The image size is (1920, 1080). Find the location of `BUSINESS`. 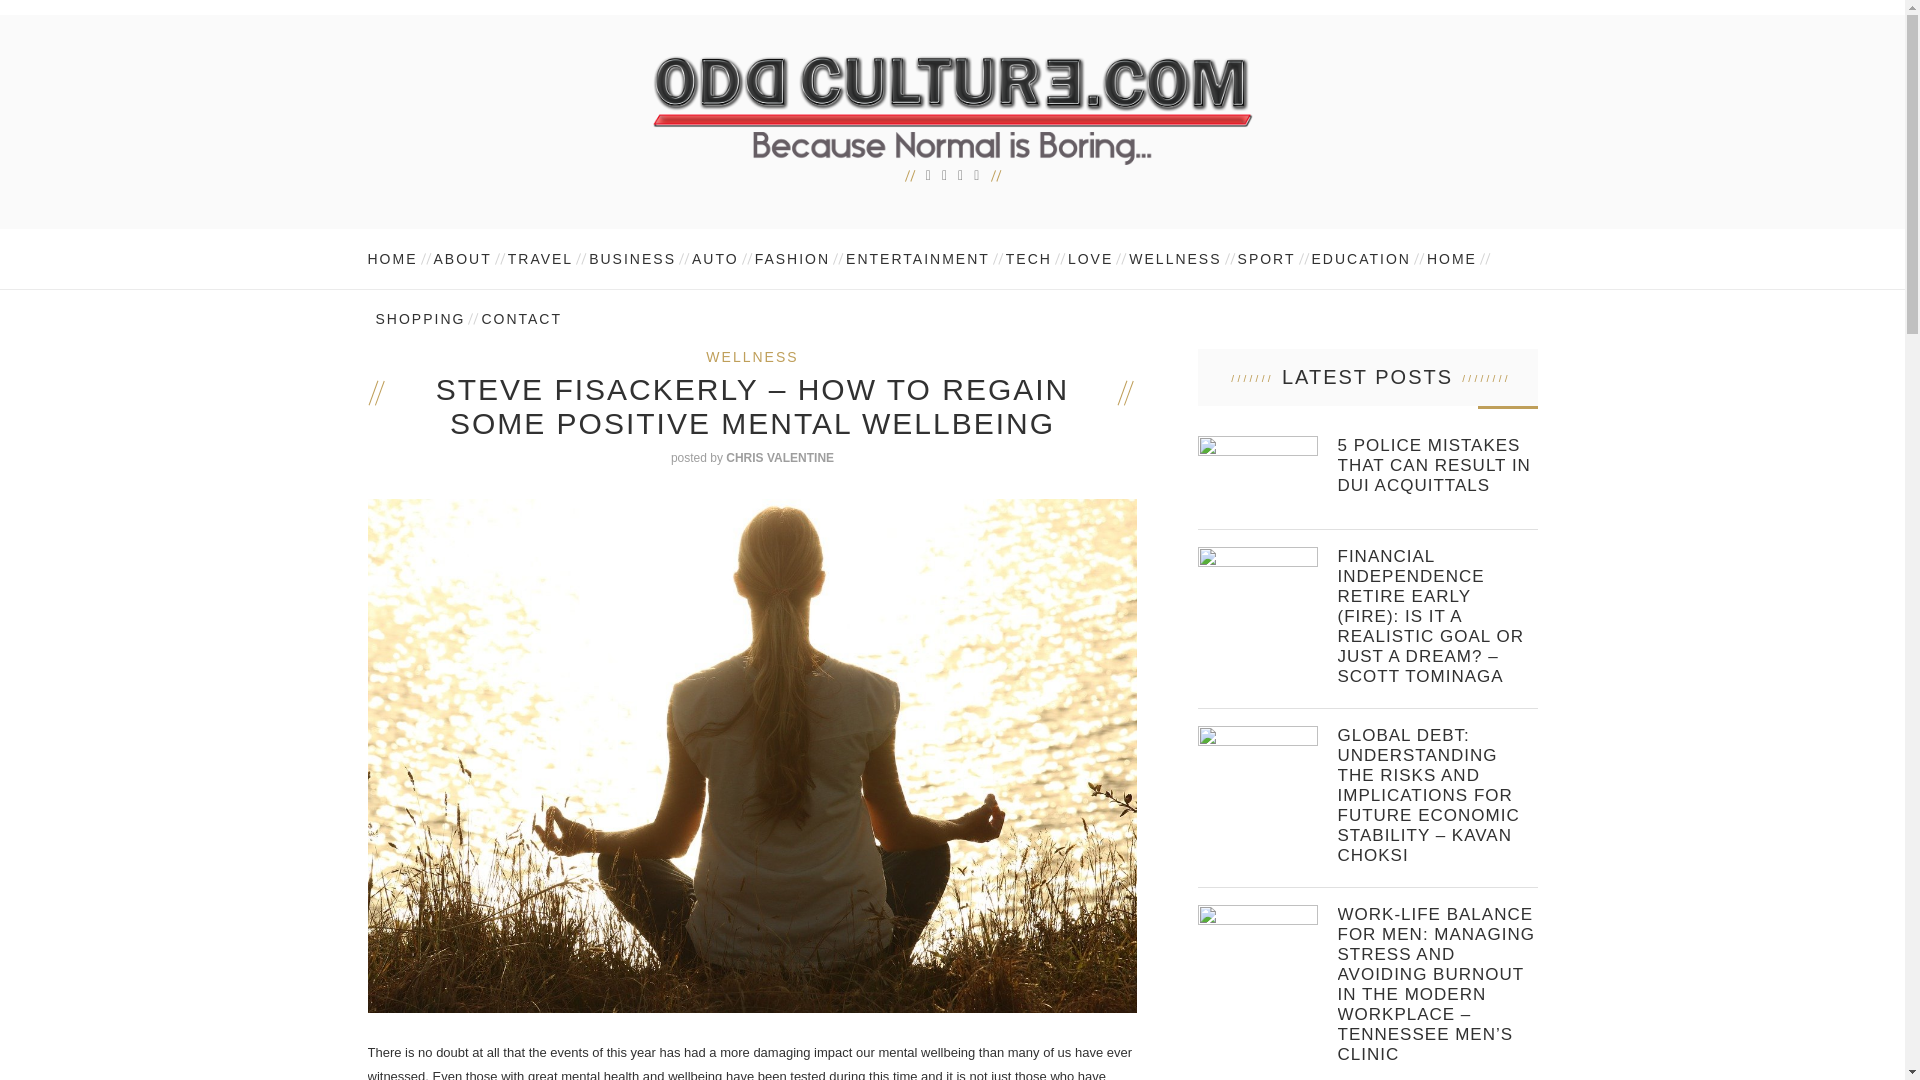

BUSINESS is located at coordinates (632, 258).